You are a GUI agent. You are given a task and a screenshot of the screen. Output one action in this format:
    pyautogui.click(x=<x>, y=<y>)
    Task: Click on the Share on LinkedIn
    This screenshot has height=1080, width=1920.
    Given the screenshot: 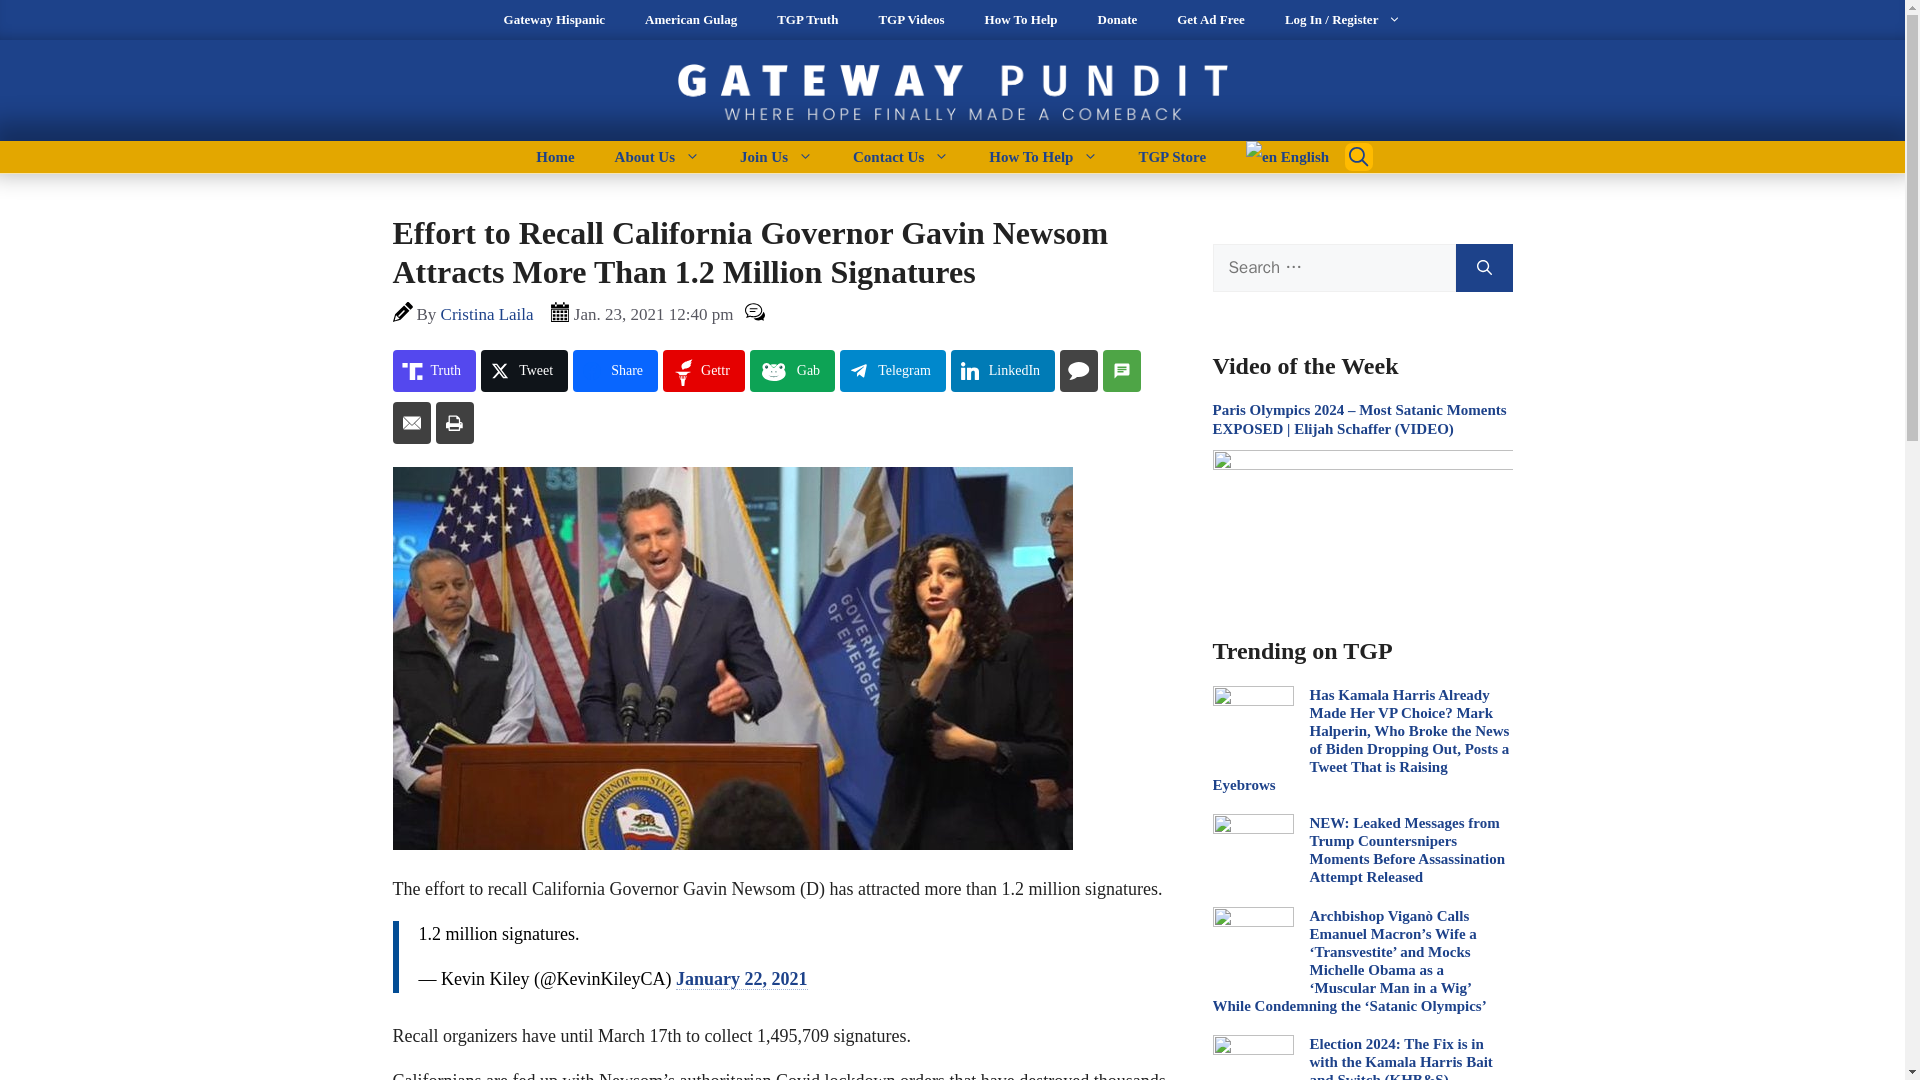 What is the action you would take?
    pyautogui.click(x=1002, y=370)
    